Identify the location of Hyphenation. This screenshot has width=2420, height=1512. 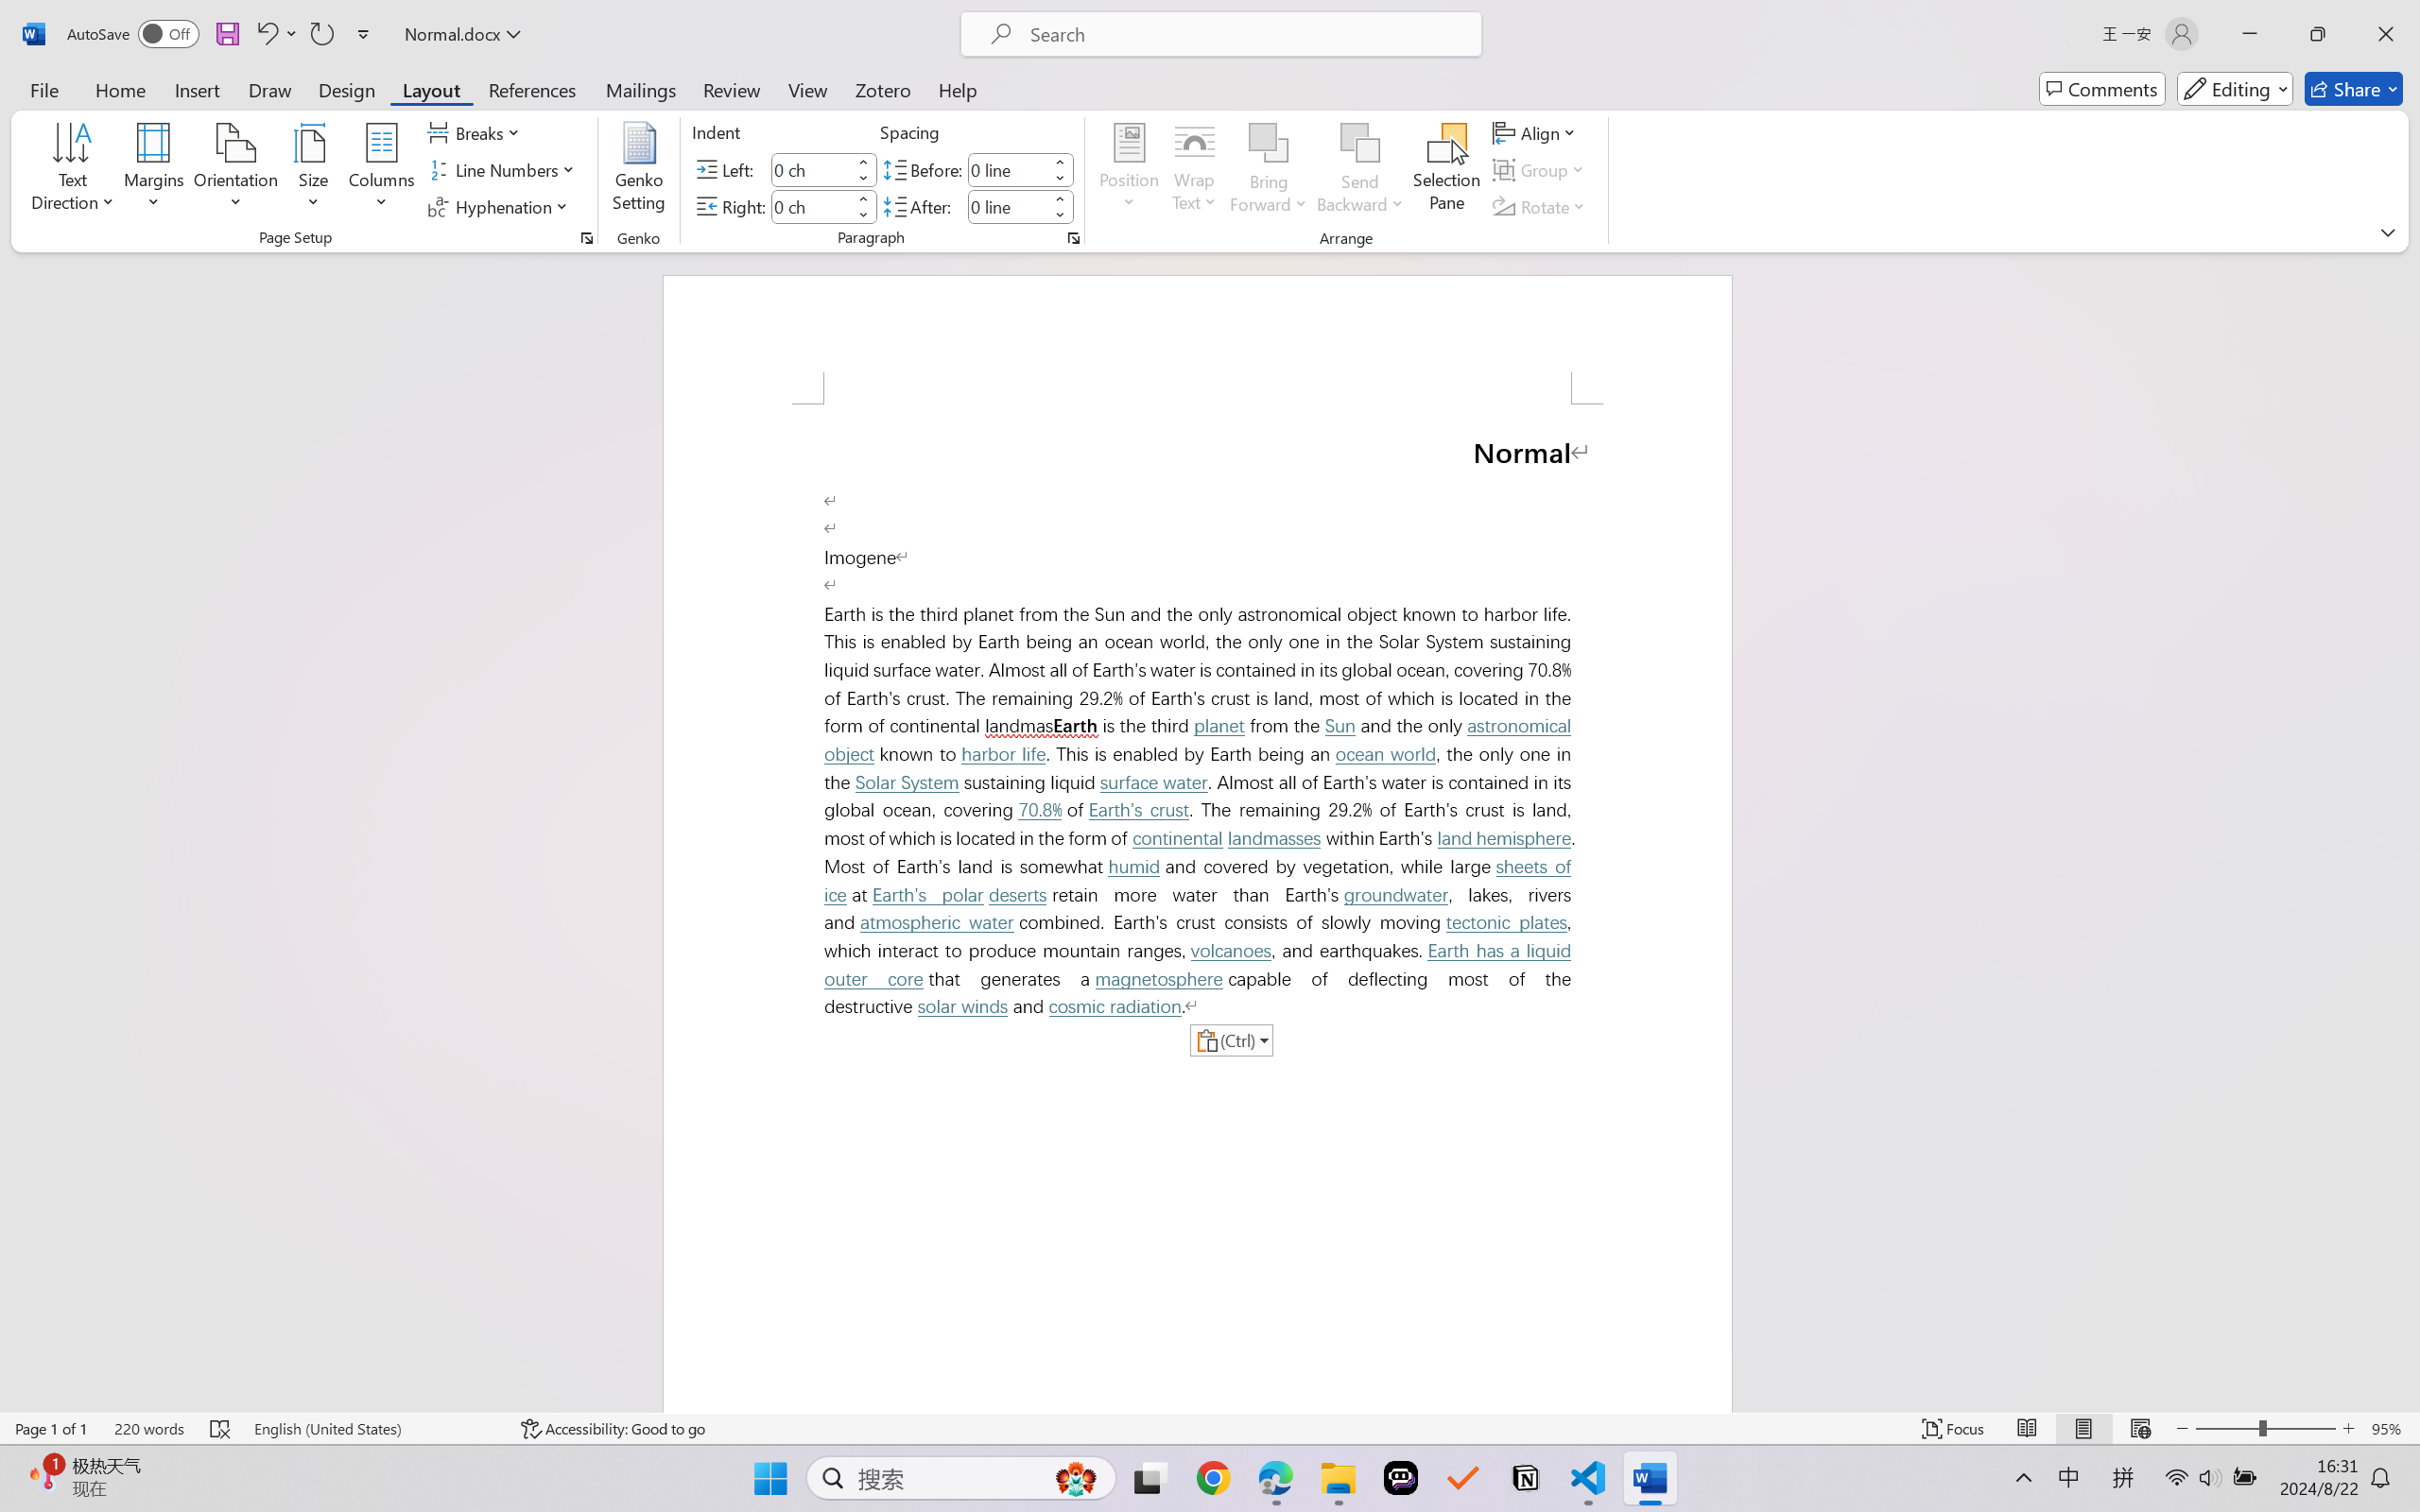
(501, 206).